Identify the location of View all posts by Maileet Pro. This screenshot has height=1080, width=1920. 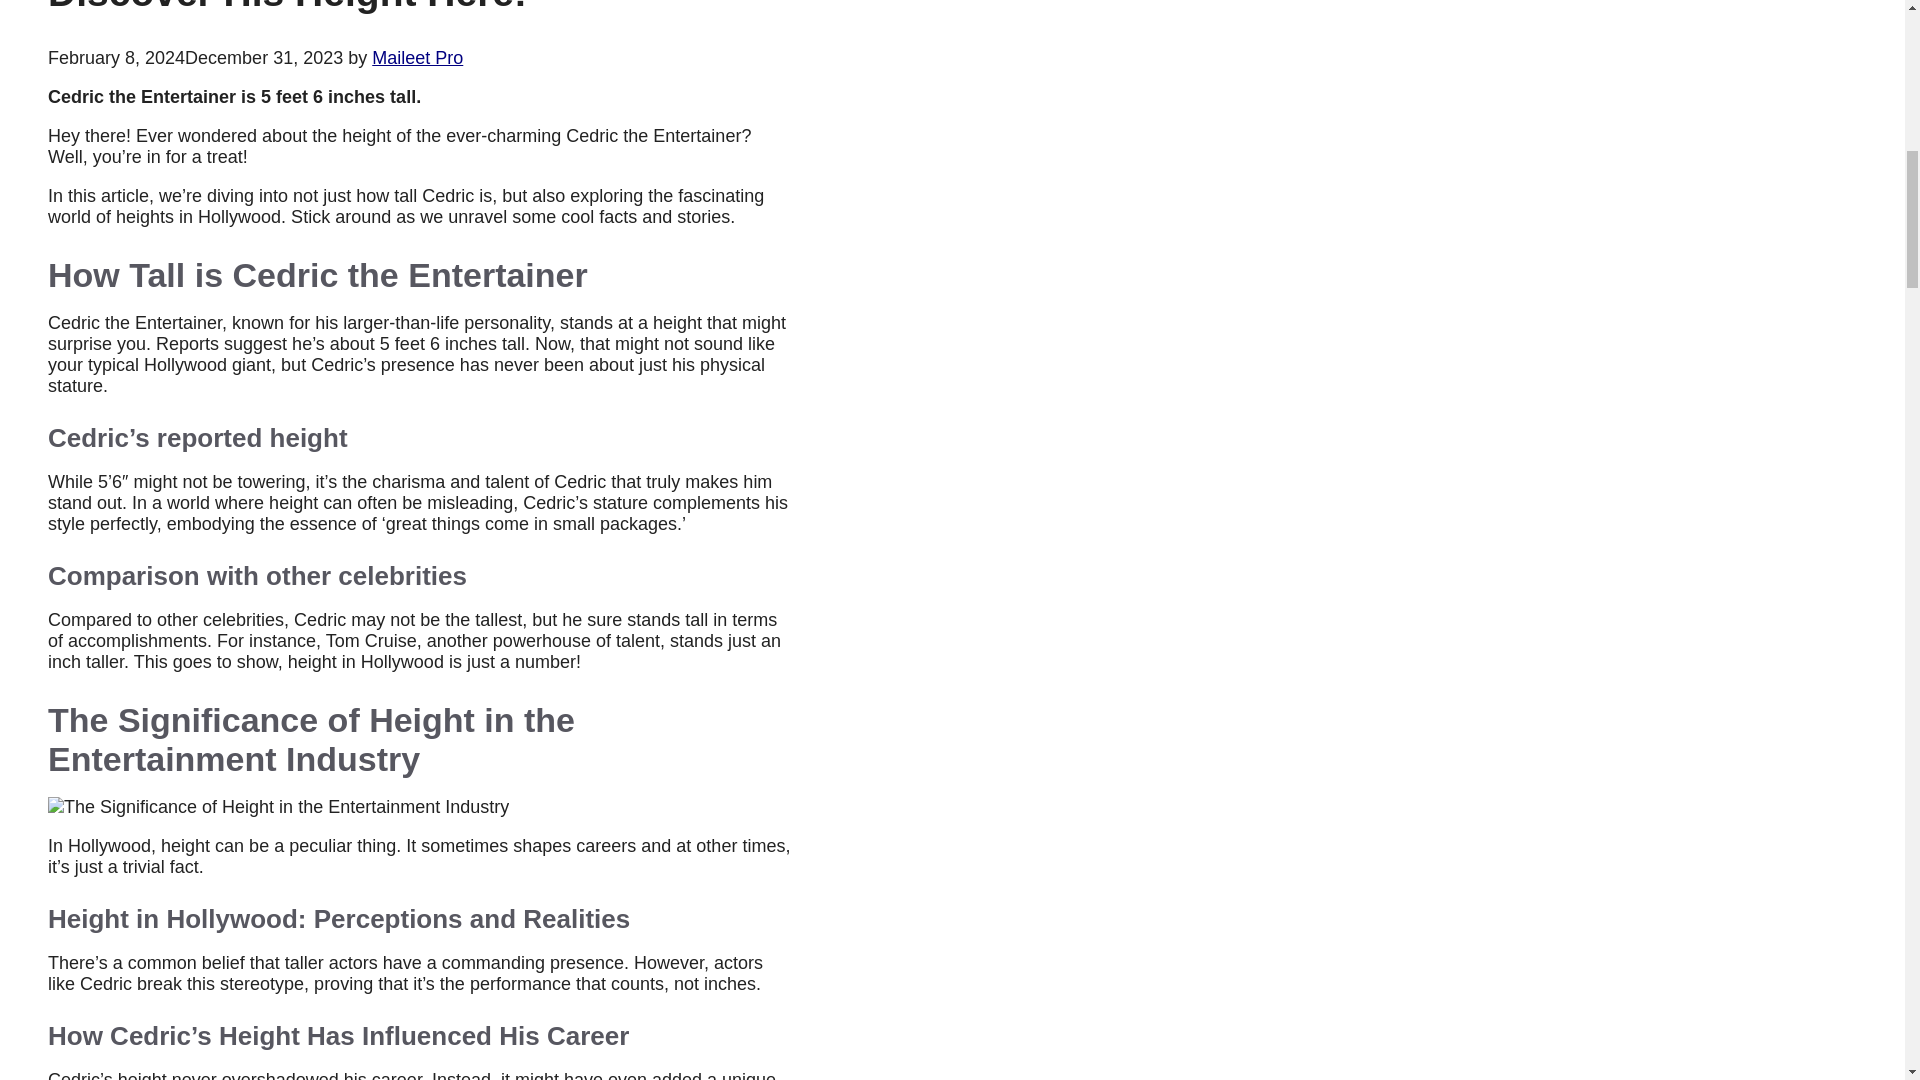
(417, 58).